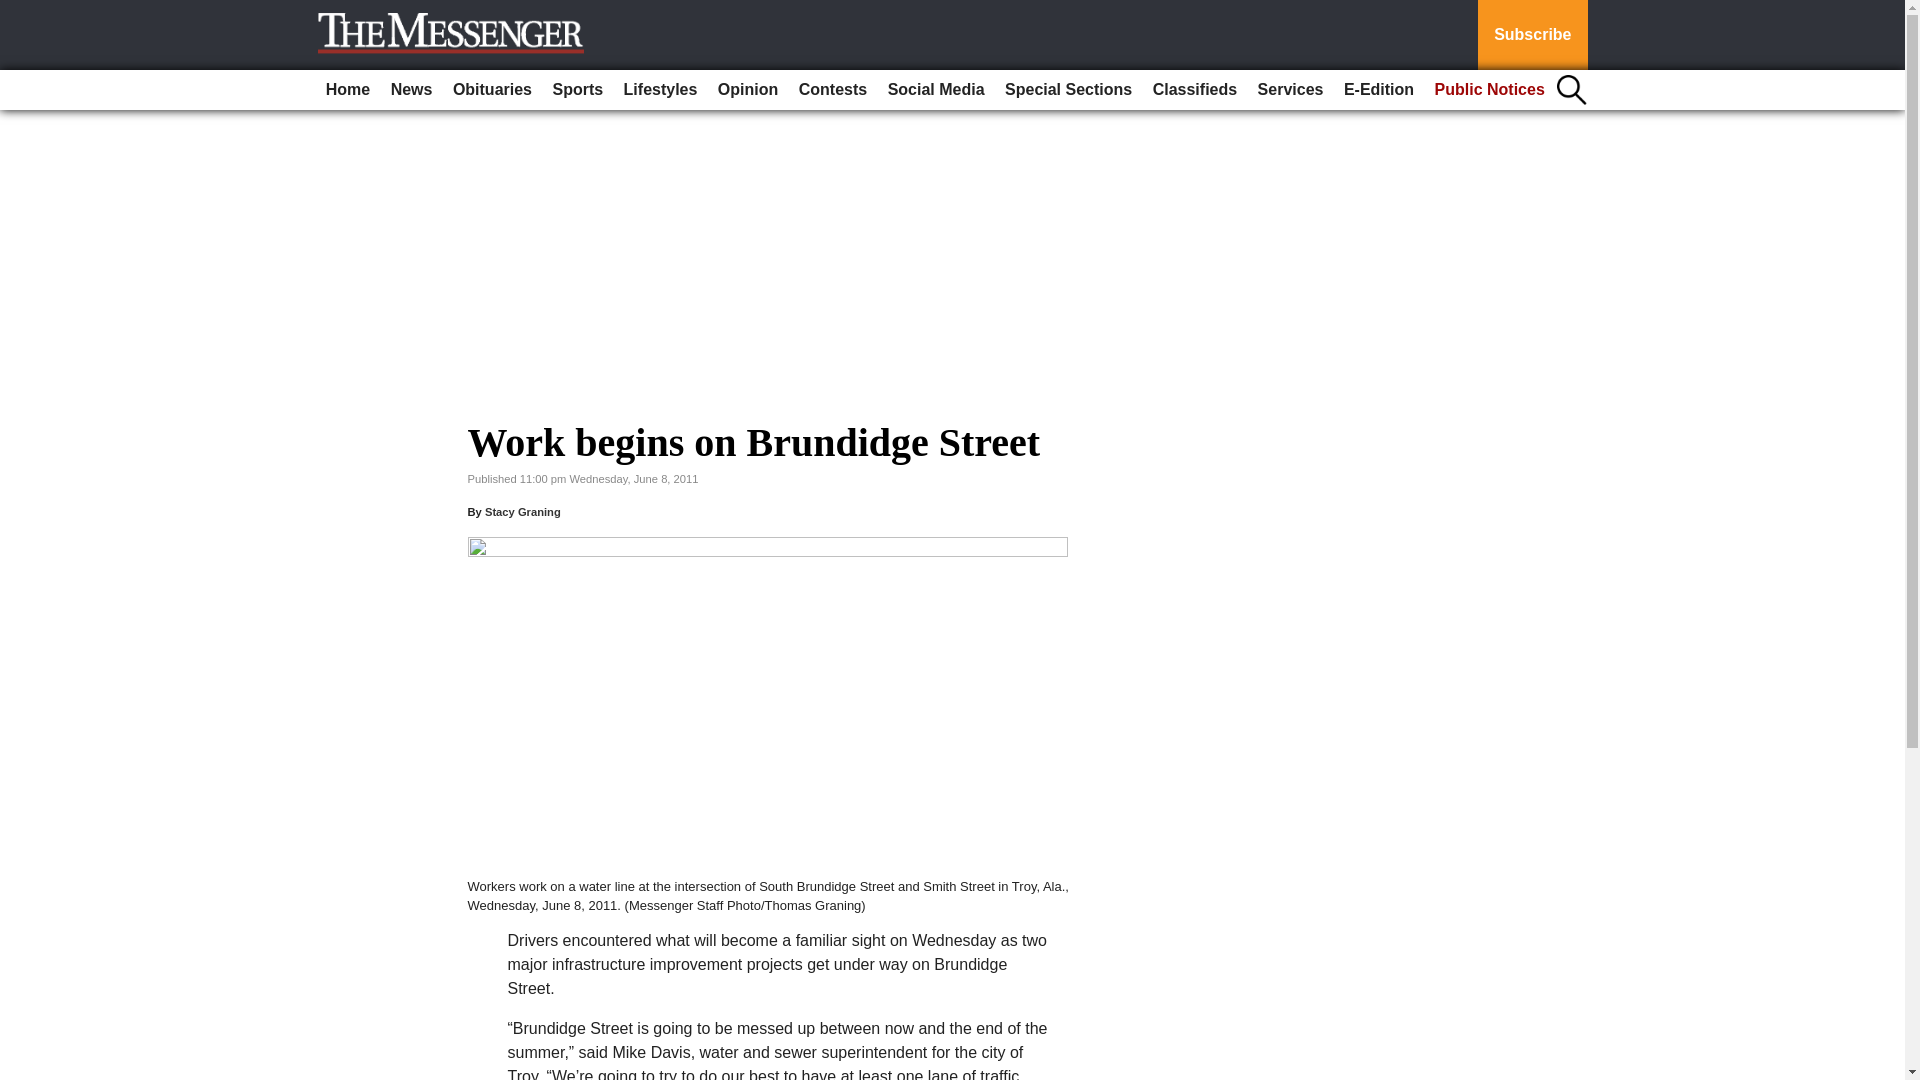 Image resolution: width=1920 pixels, height=1080 pixels. I want to click on Home, so click(348, 90).